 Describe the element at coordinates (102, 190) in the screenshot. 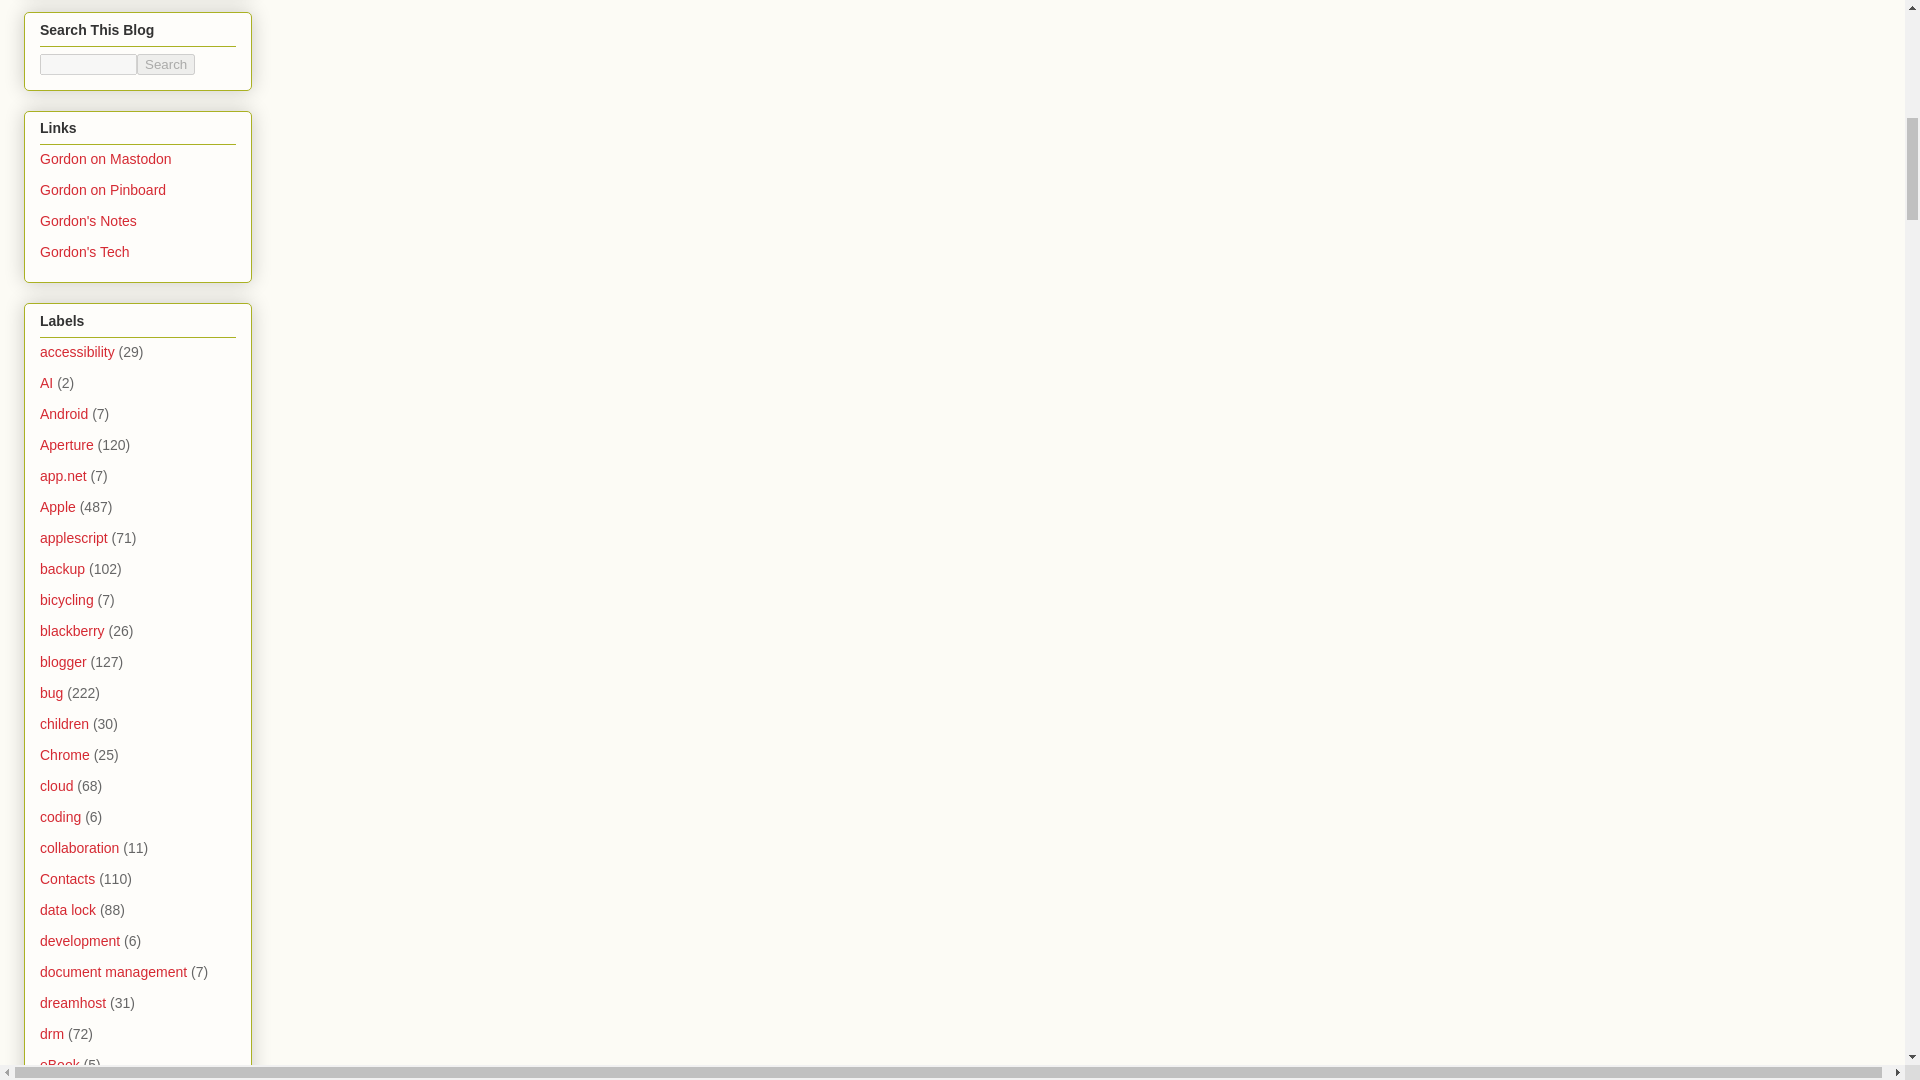

I see `Gordon on Pinboard` at that location.